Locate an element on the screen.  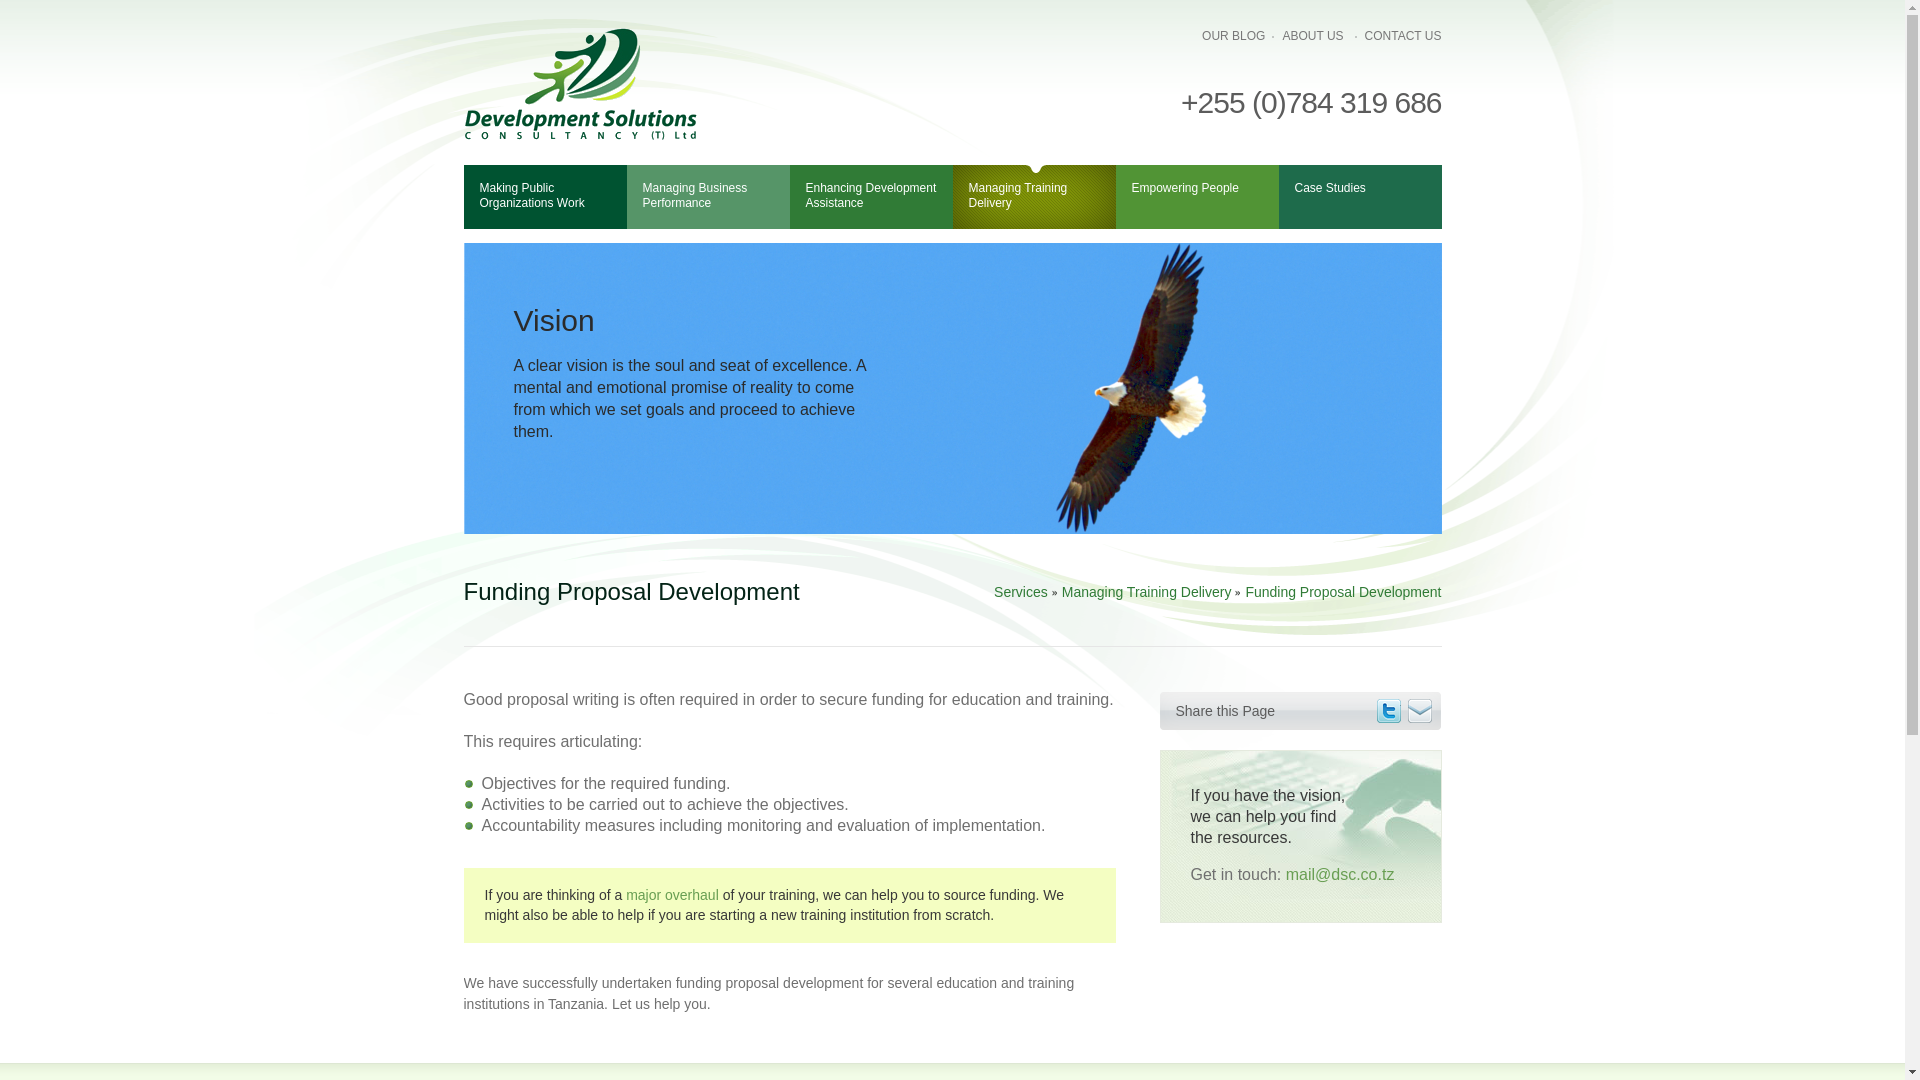
Making Public Organizations Work is located at coordinates (546, 196).